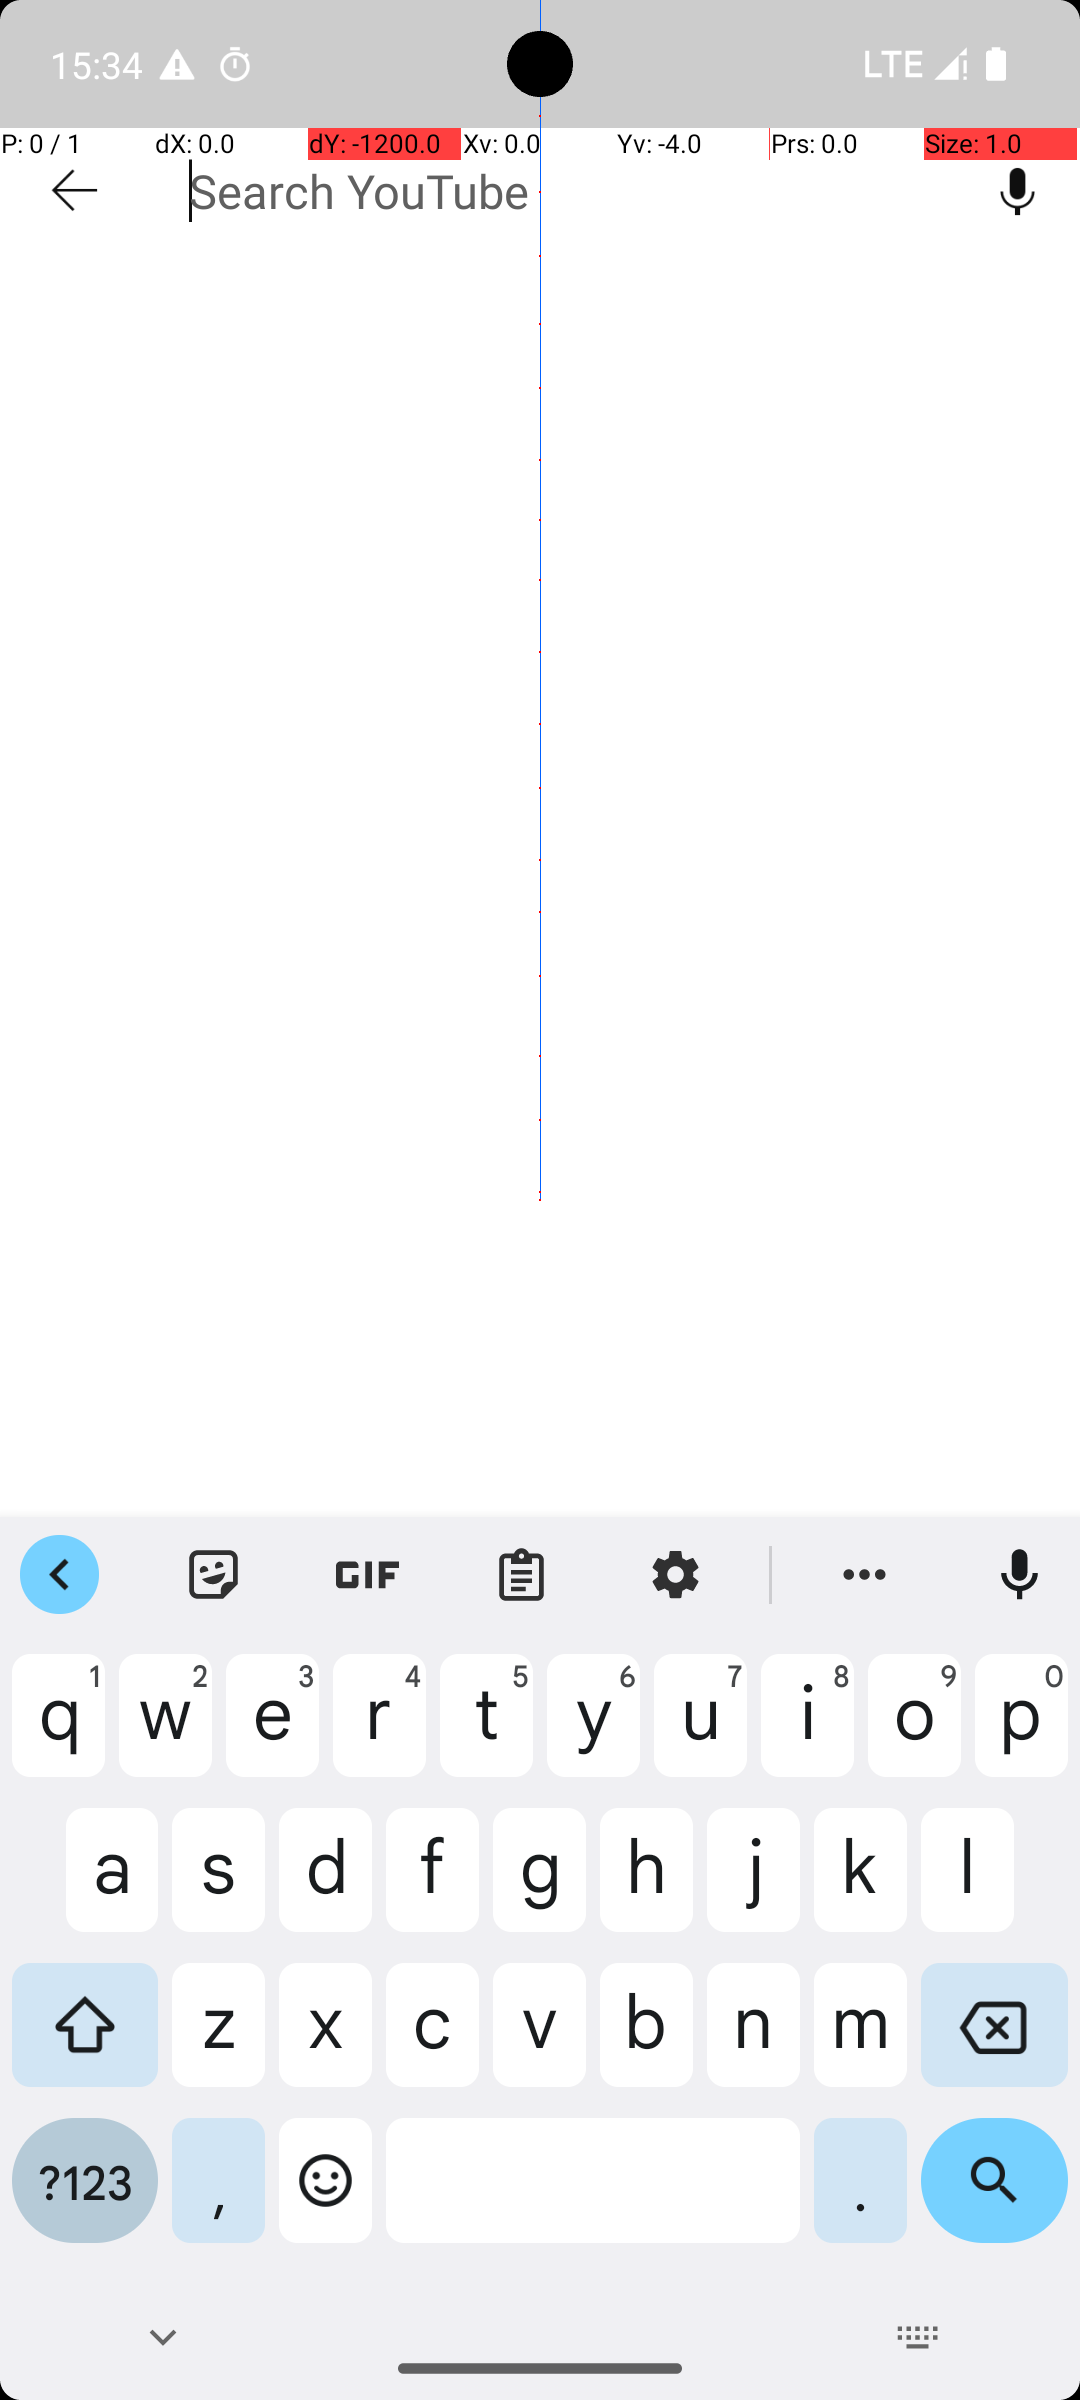 This screenshot has height=2400, width=1080. What do you see at coordinates (162, 2337) in the screenshot?
I see `Back` at bounding box center [162, 2337].